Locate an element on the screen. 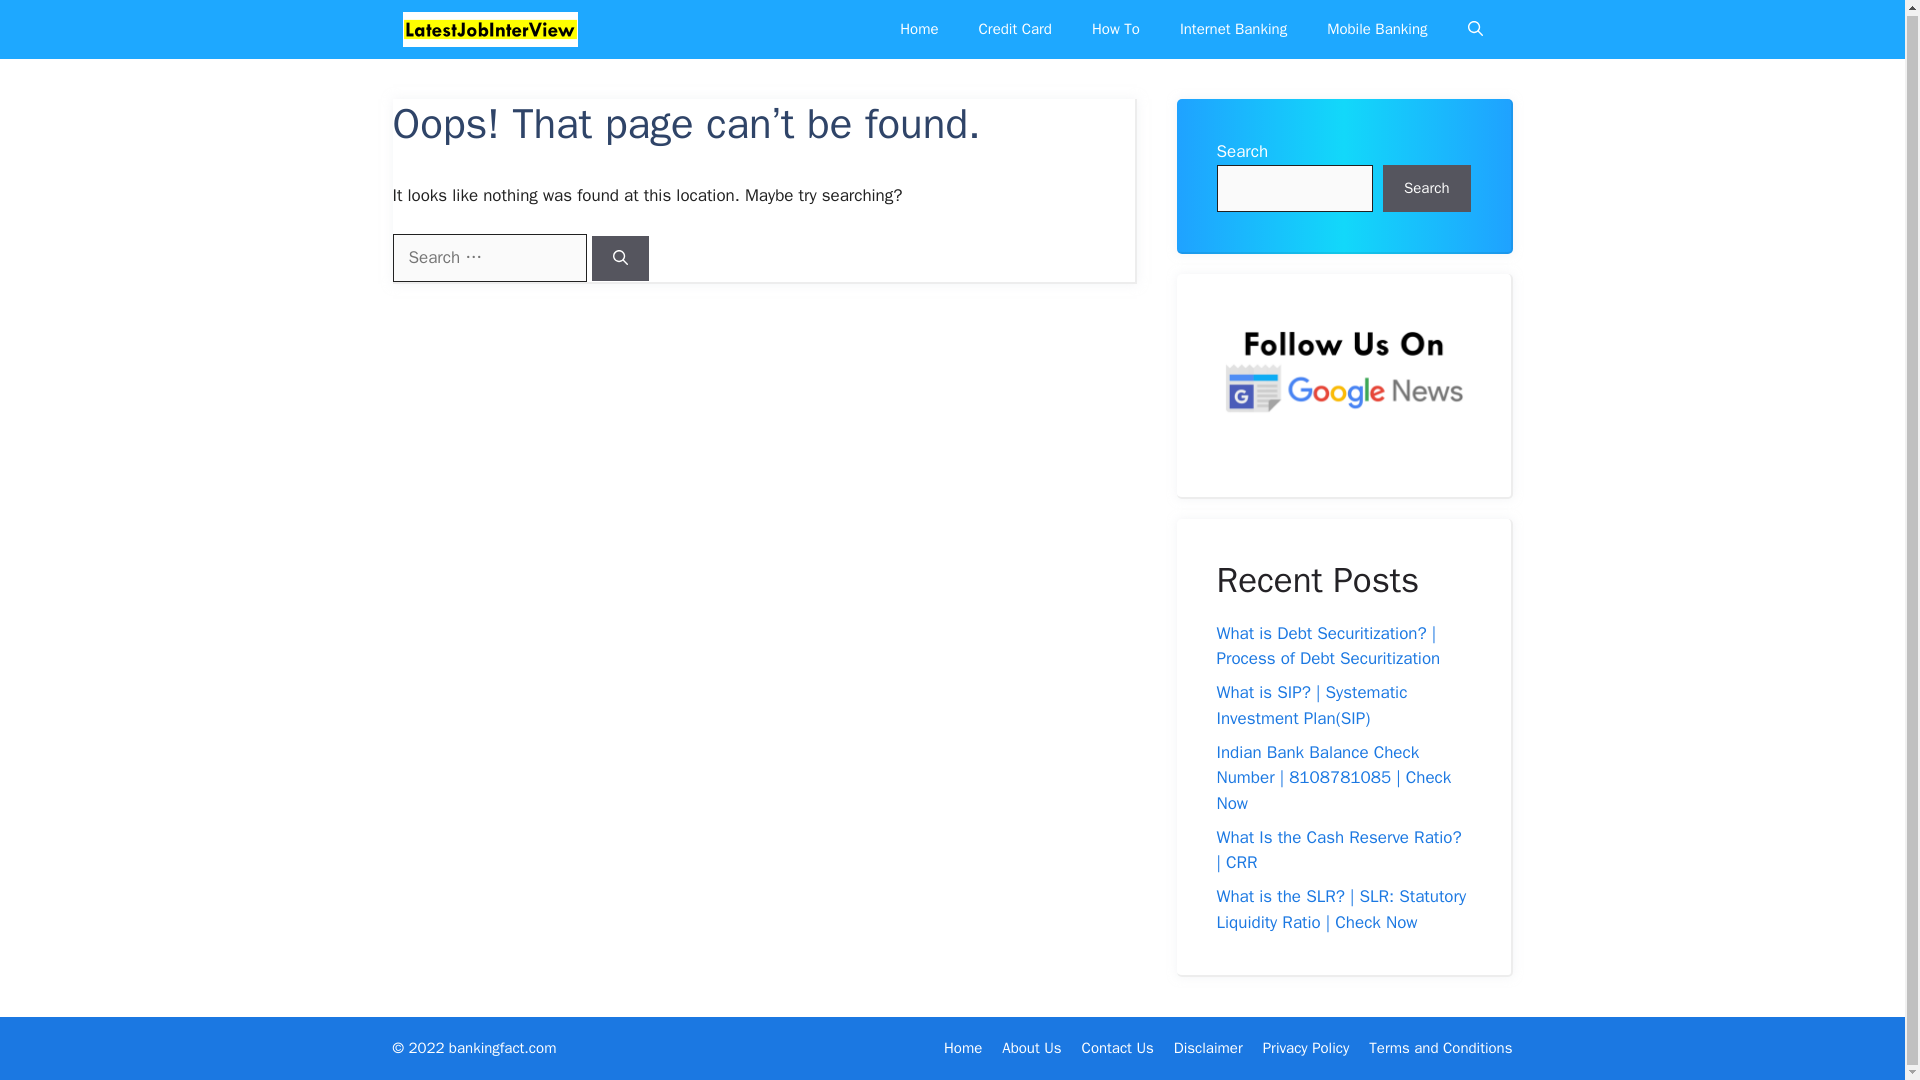 This screenshot has height=1080, width=1920. How To is located at coordinates (1115, 30).